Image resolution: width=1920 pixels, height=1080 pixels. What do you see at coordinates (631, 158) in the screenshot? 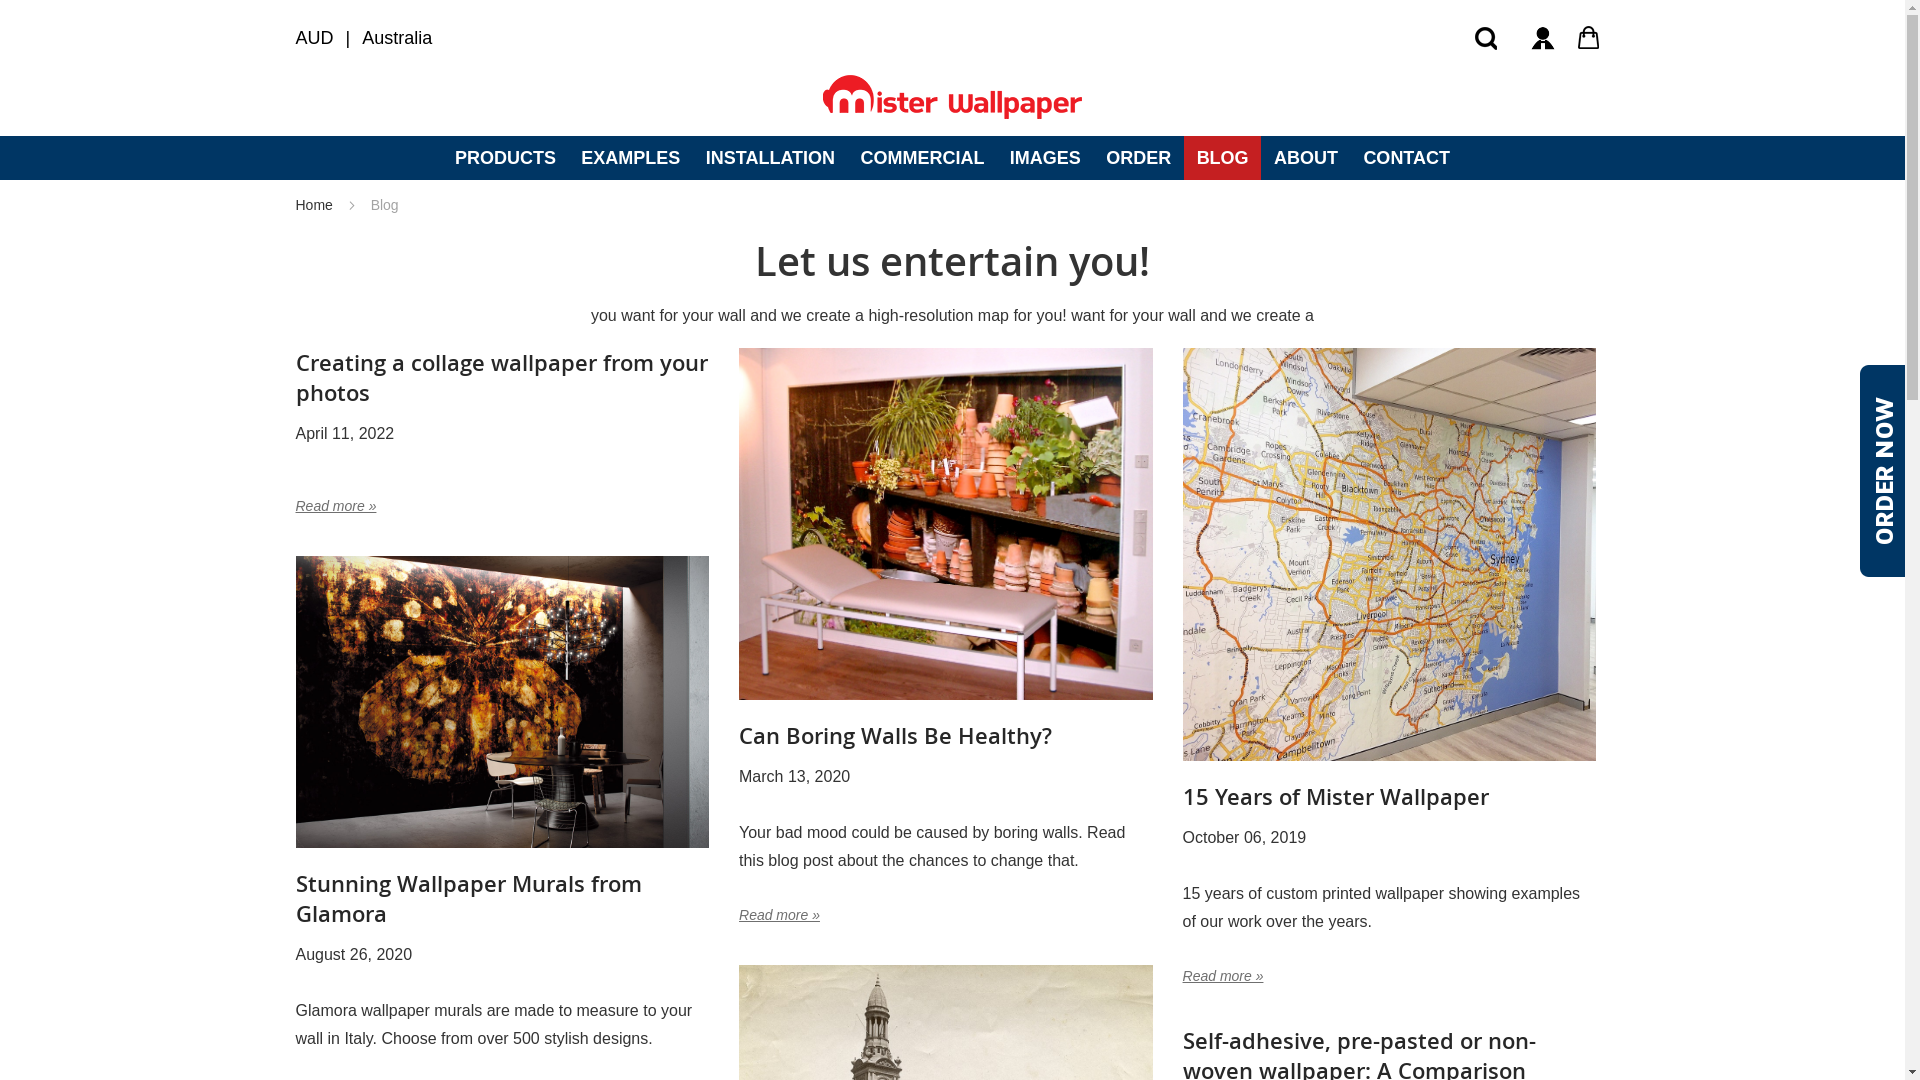
I see `EXAMPLES` at bounding box center [631, 158].